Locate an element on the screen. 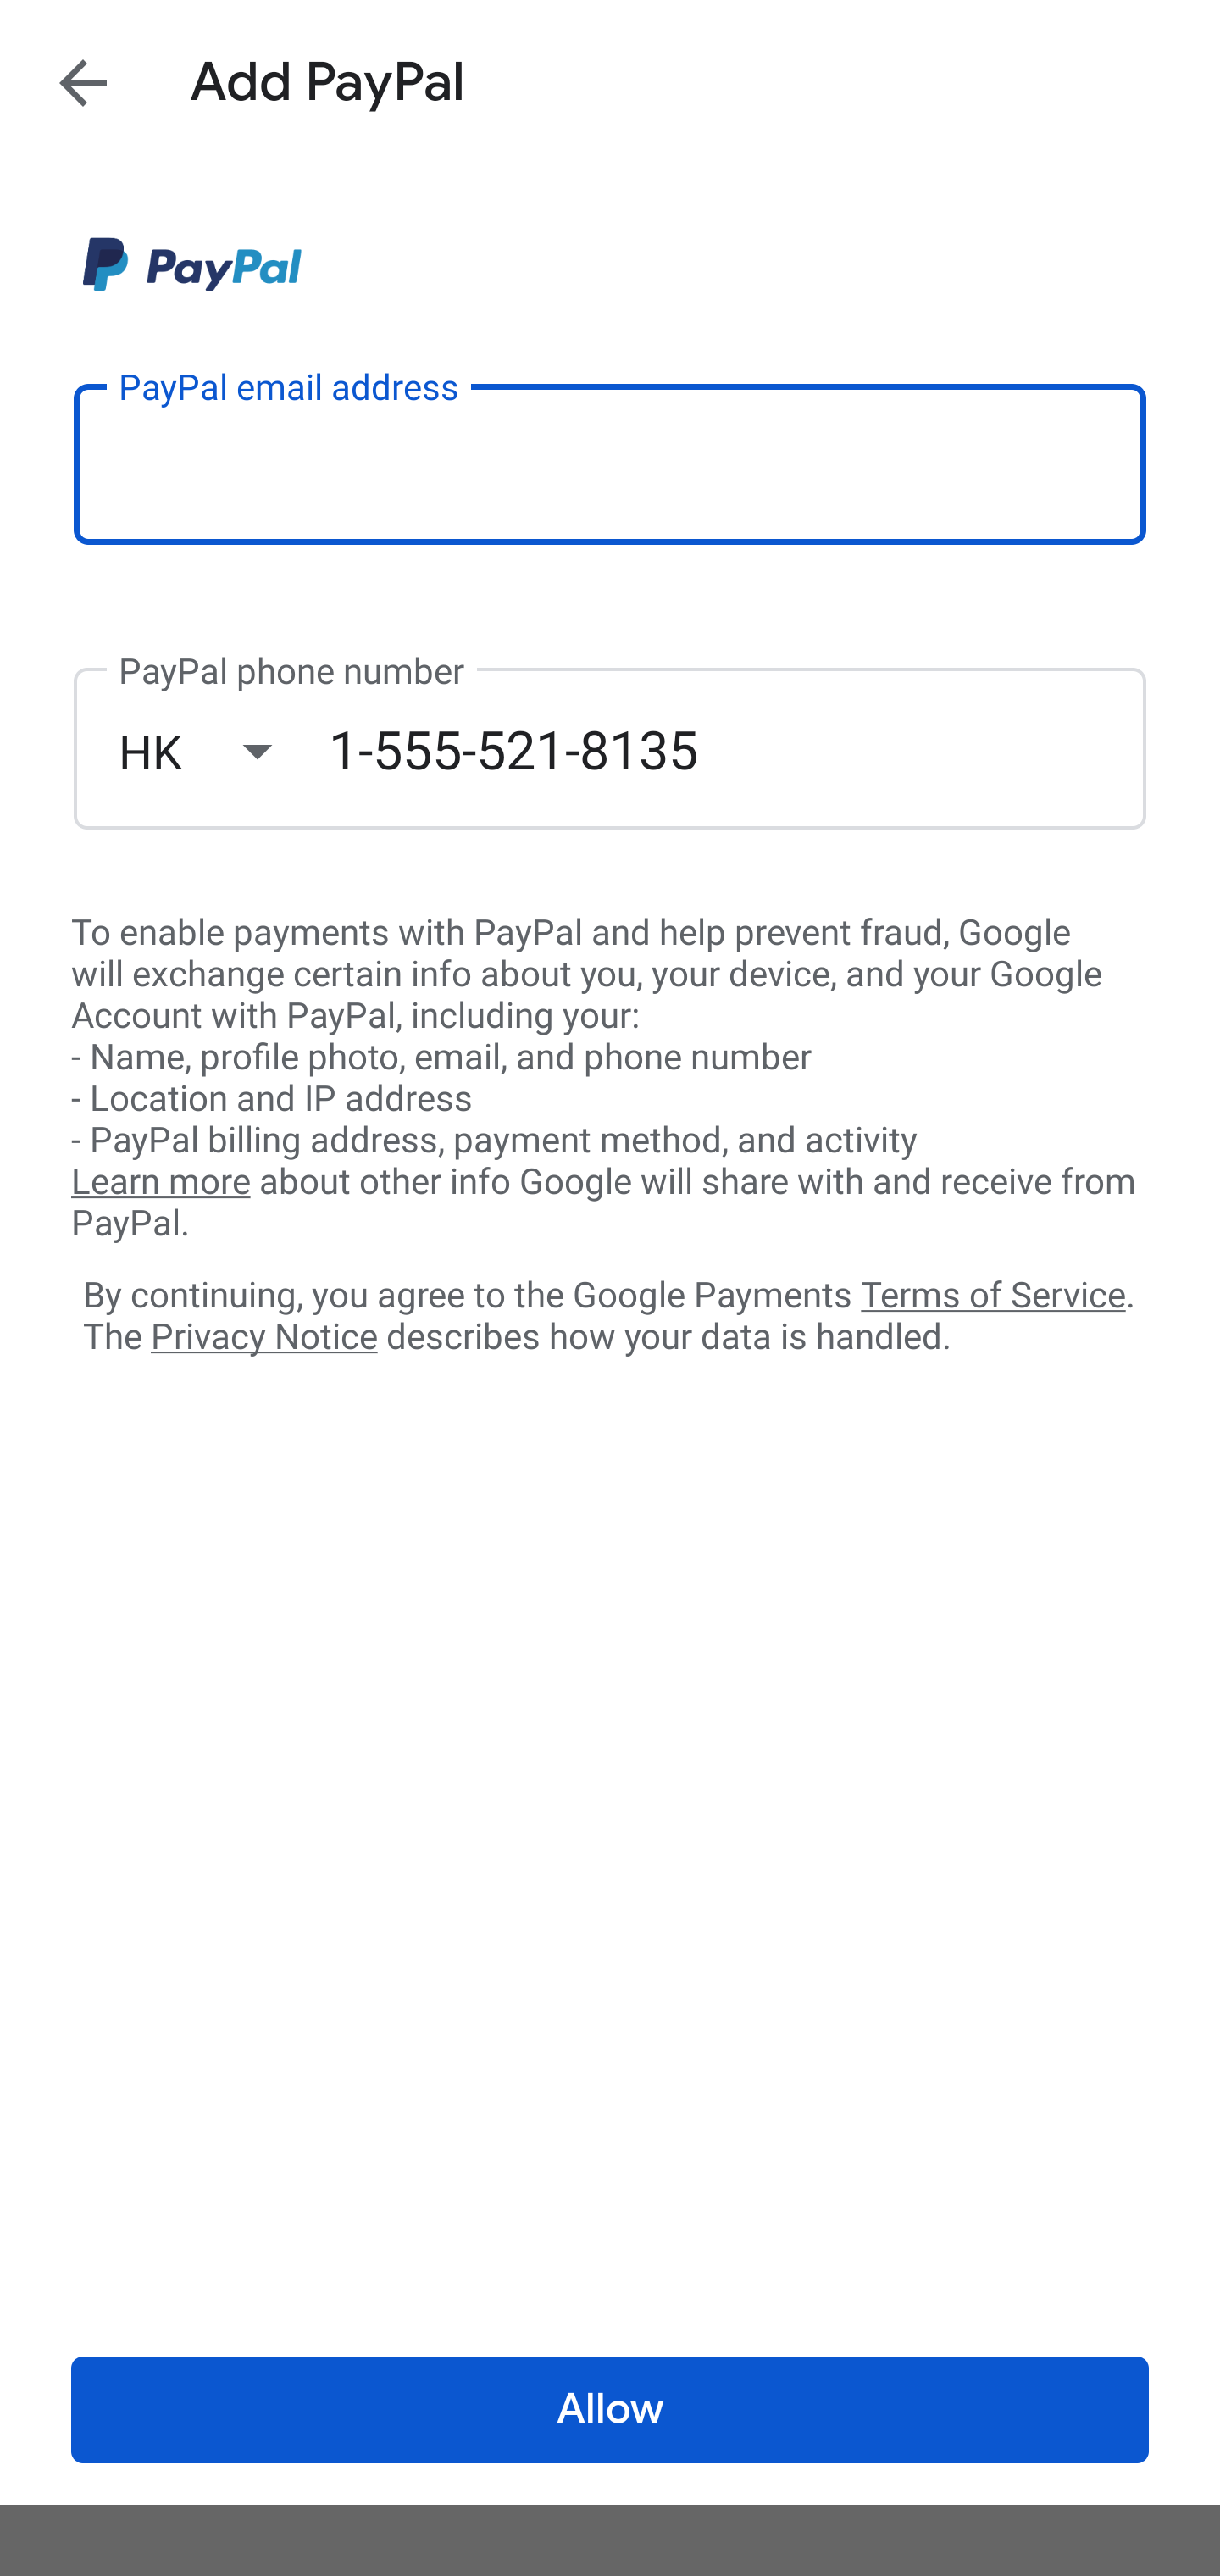 The width and height of the screenshot is (1220, 2576). Privacy Notice is located at coordinates (263, 1338).